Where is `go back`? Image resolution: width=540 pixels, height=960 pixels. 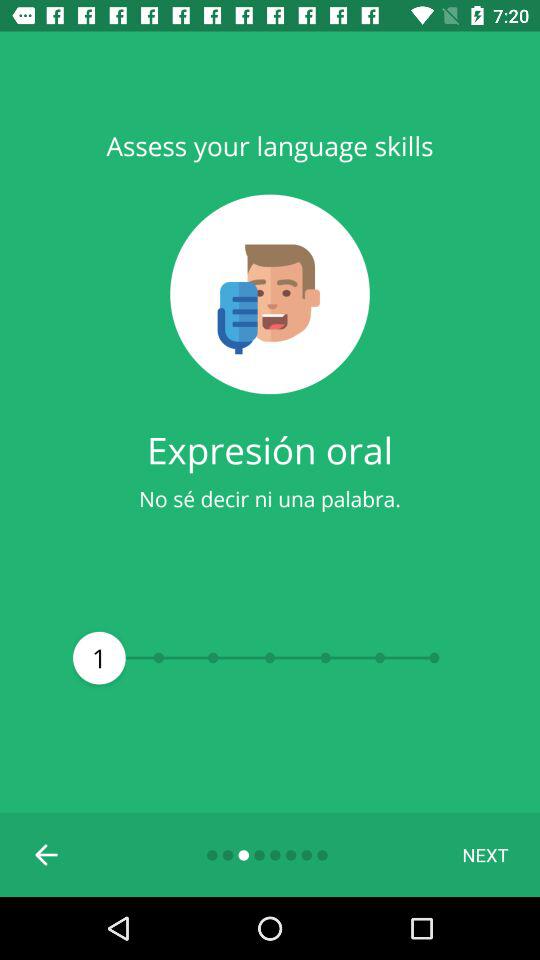
go back is located at coordinates (47, 855).